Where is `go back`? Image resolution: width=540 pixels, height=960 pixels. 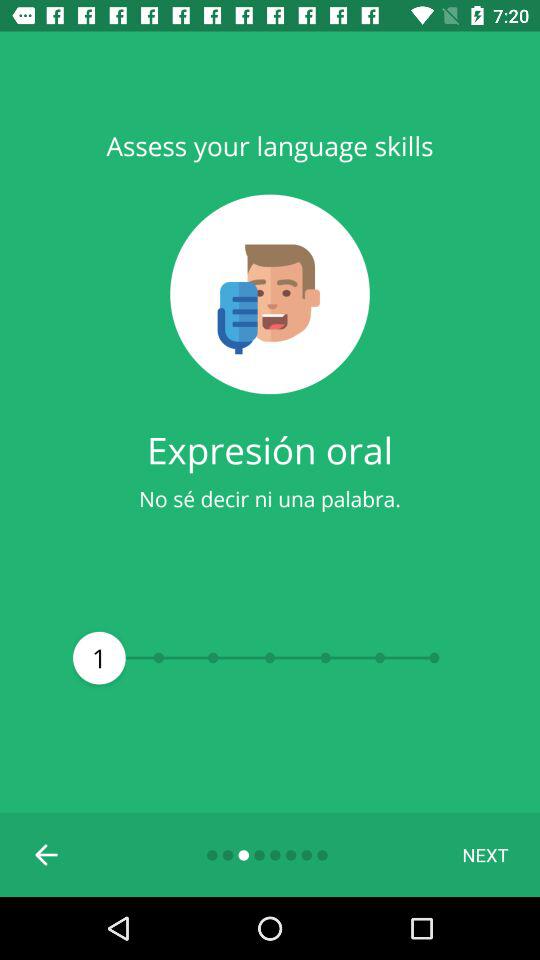
go back is located at coordinates (47, 855).